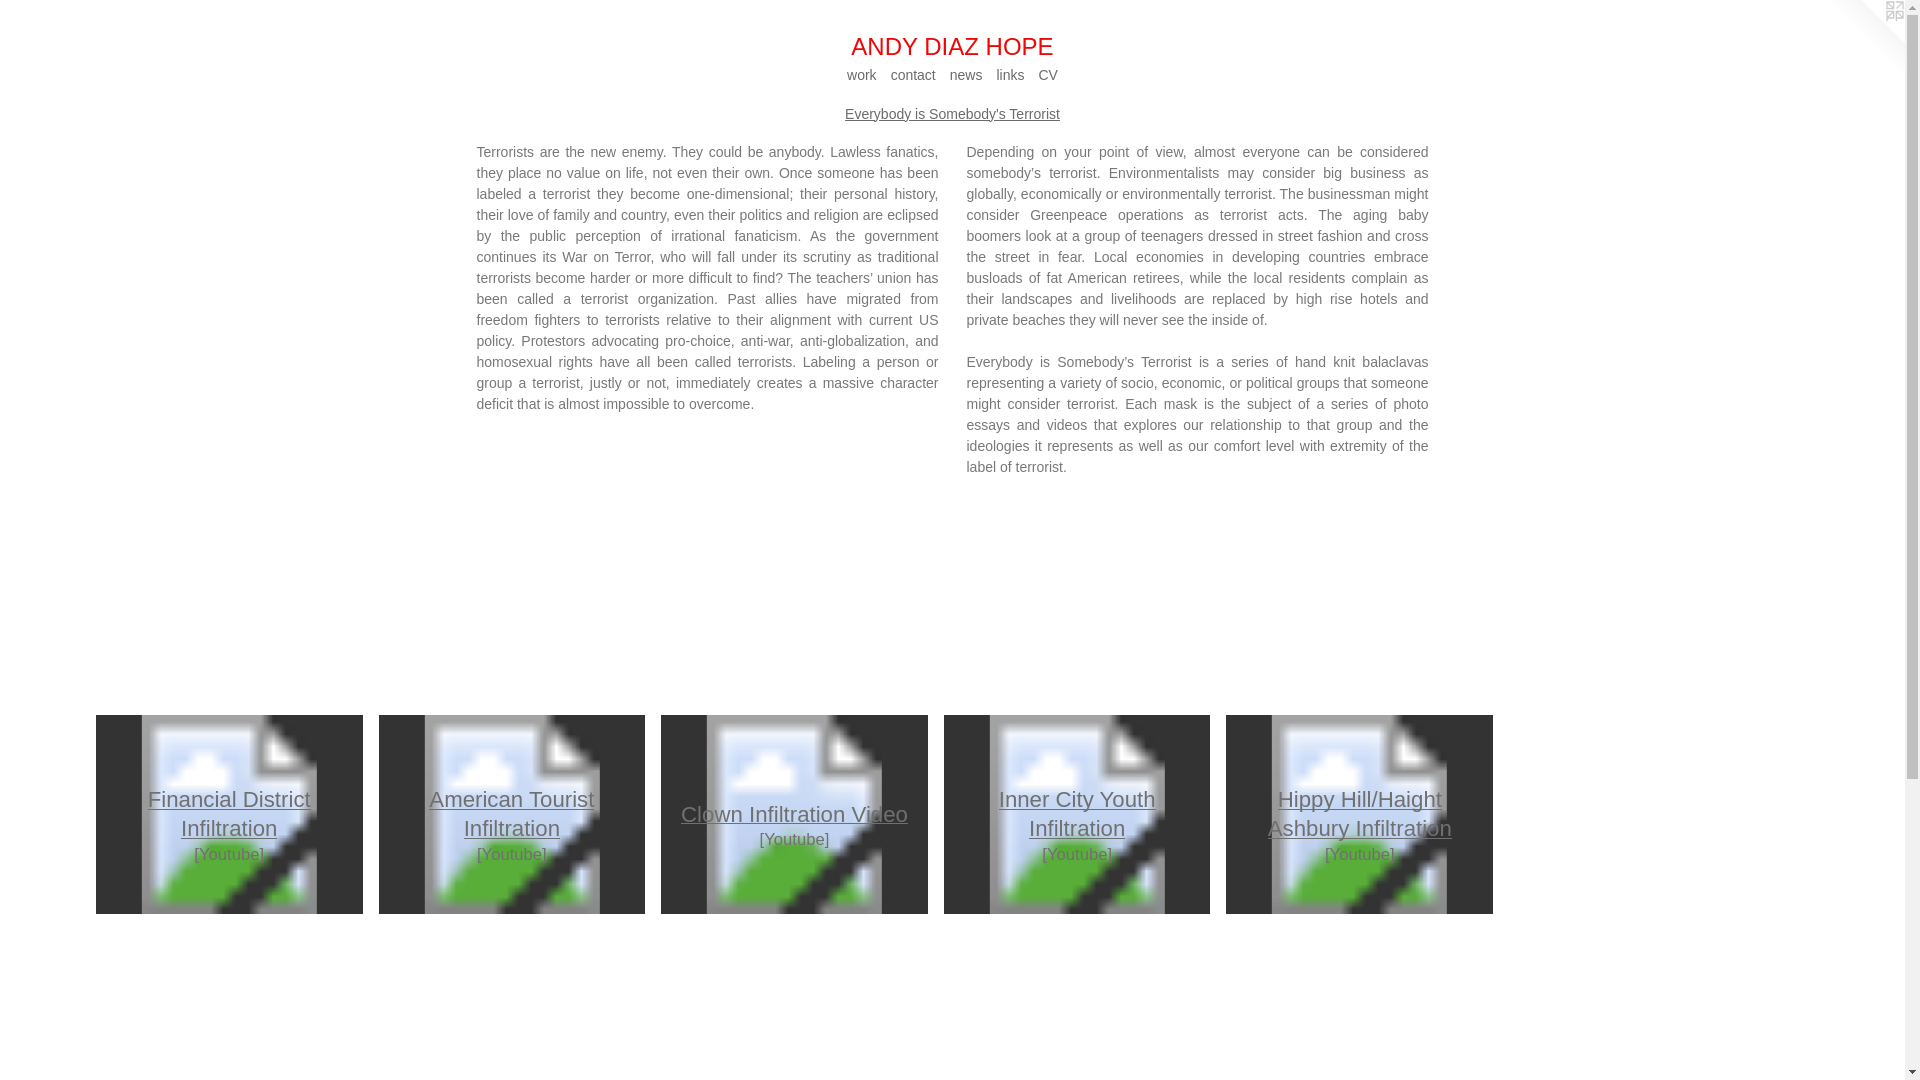 This screenshot has width=1920, height=1080. Describe the element at coordinates (794, 813) in the screenshot. I see `Clown Infiltration Video` at that location.